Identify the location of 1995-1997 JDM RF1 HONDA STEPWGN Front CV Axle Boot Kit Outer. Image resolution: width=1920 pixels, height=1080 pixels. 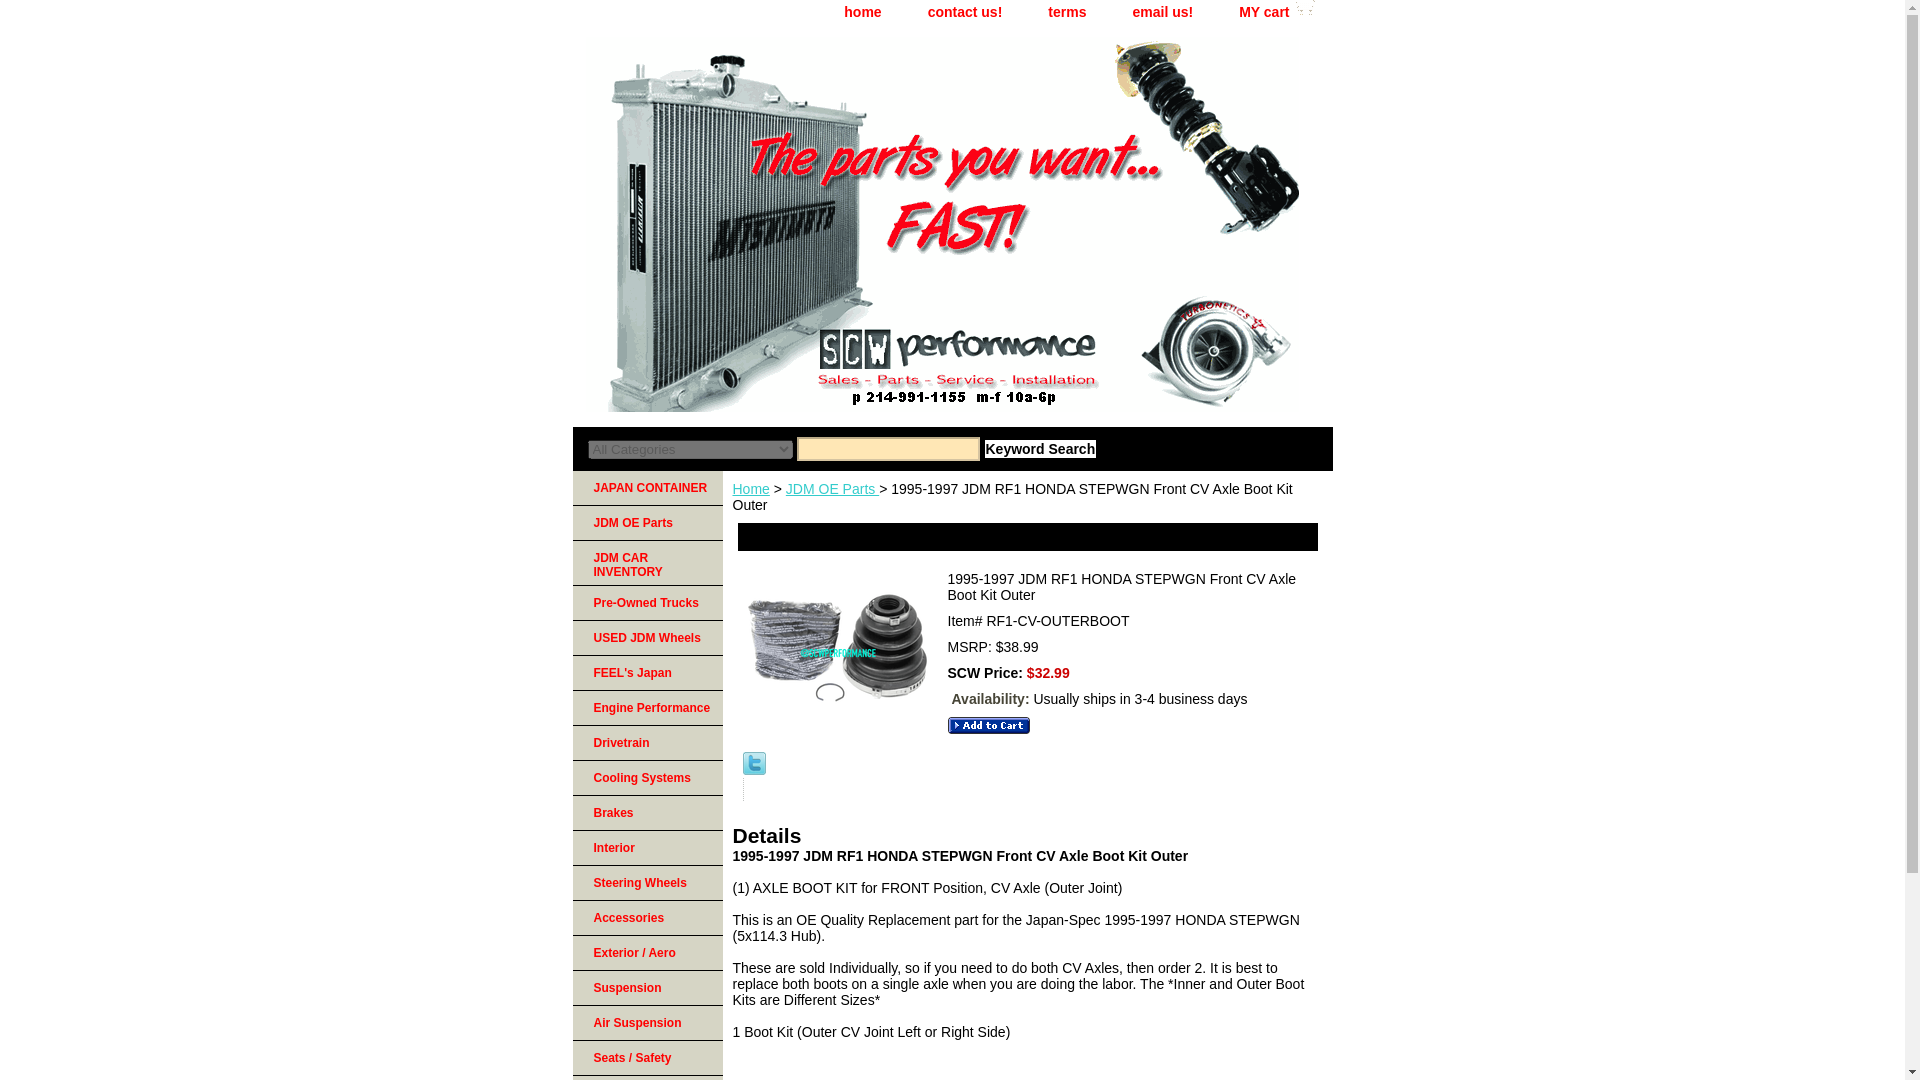
(836, 656).